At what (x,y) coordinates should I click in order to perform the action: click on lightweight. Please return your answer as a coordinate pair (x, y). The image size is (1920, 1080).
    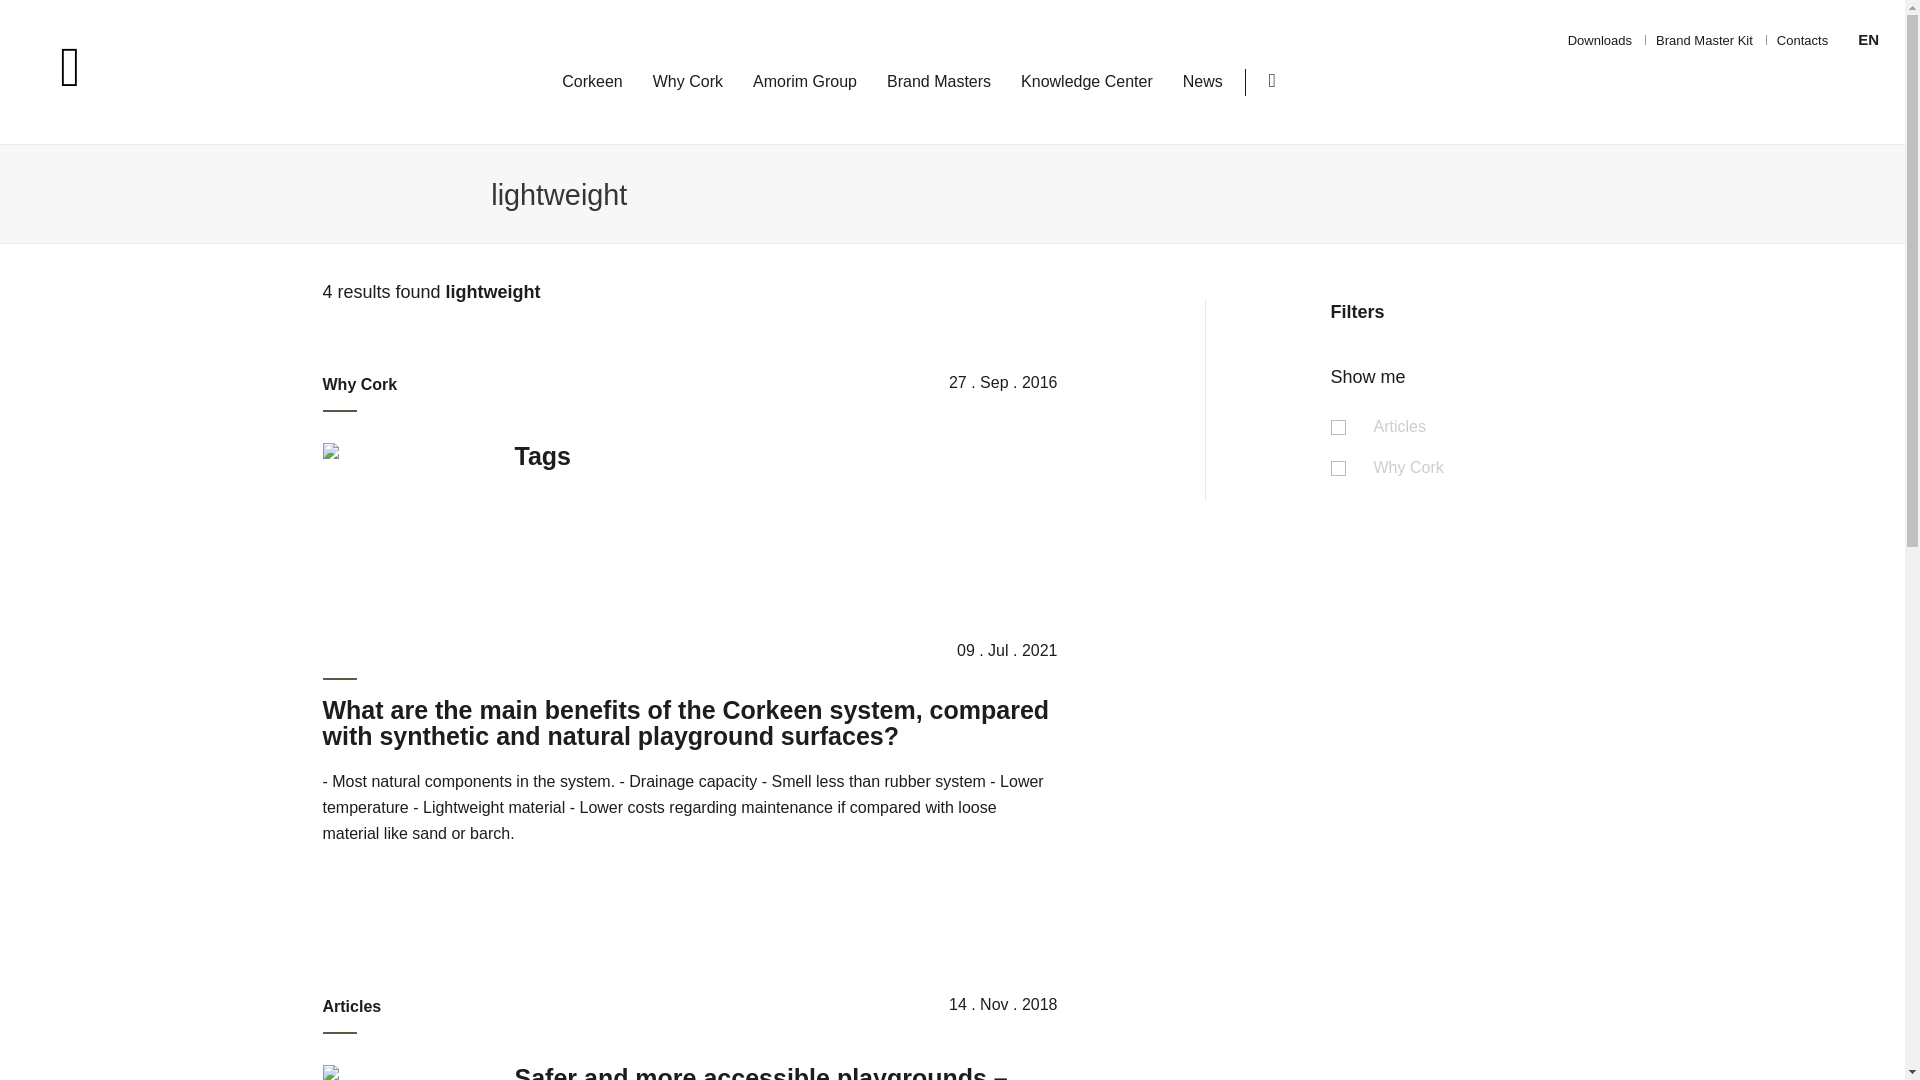
    Looking at the image, I should click on (857, 194).